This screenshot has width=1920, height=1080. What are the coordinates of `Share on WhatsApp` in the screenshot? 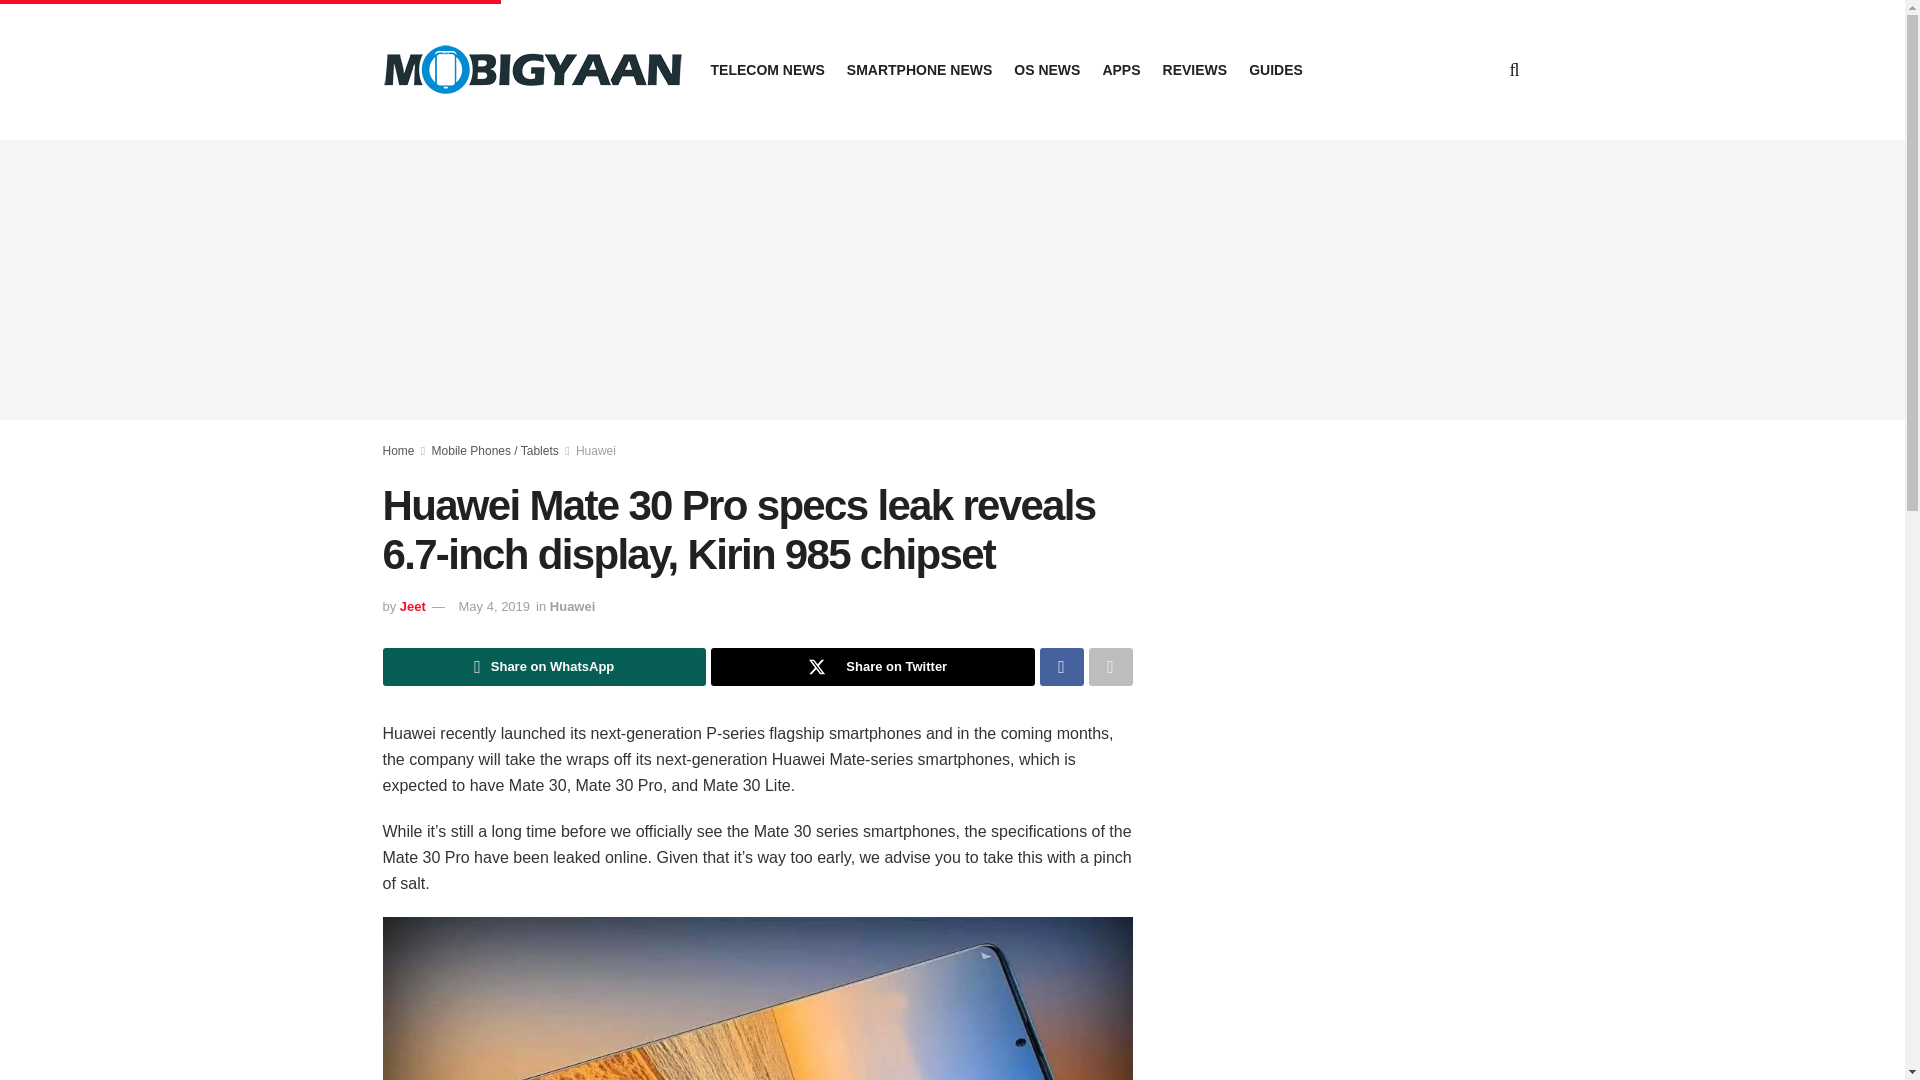 It's located at (544, 666).